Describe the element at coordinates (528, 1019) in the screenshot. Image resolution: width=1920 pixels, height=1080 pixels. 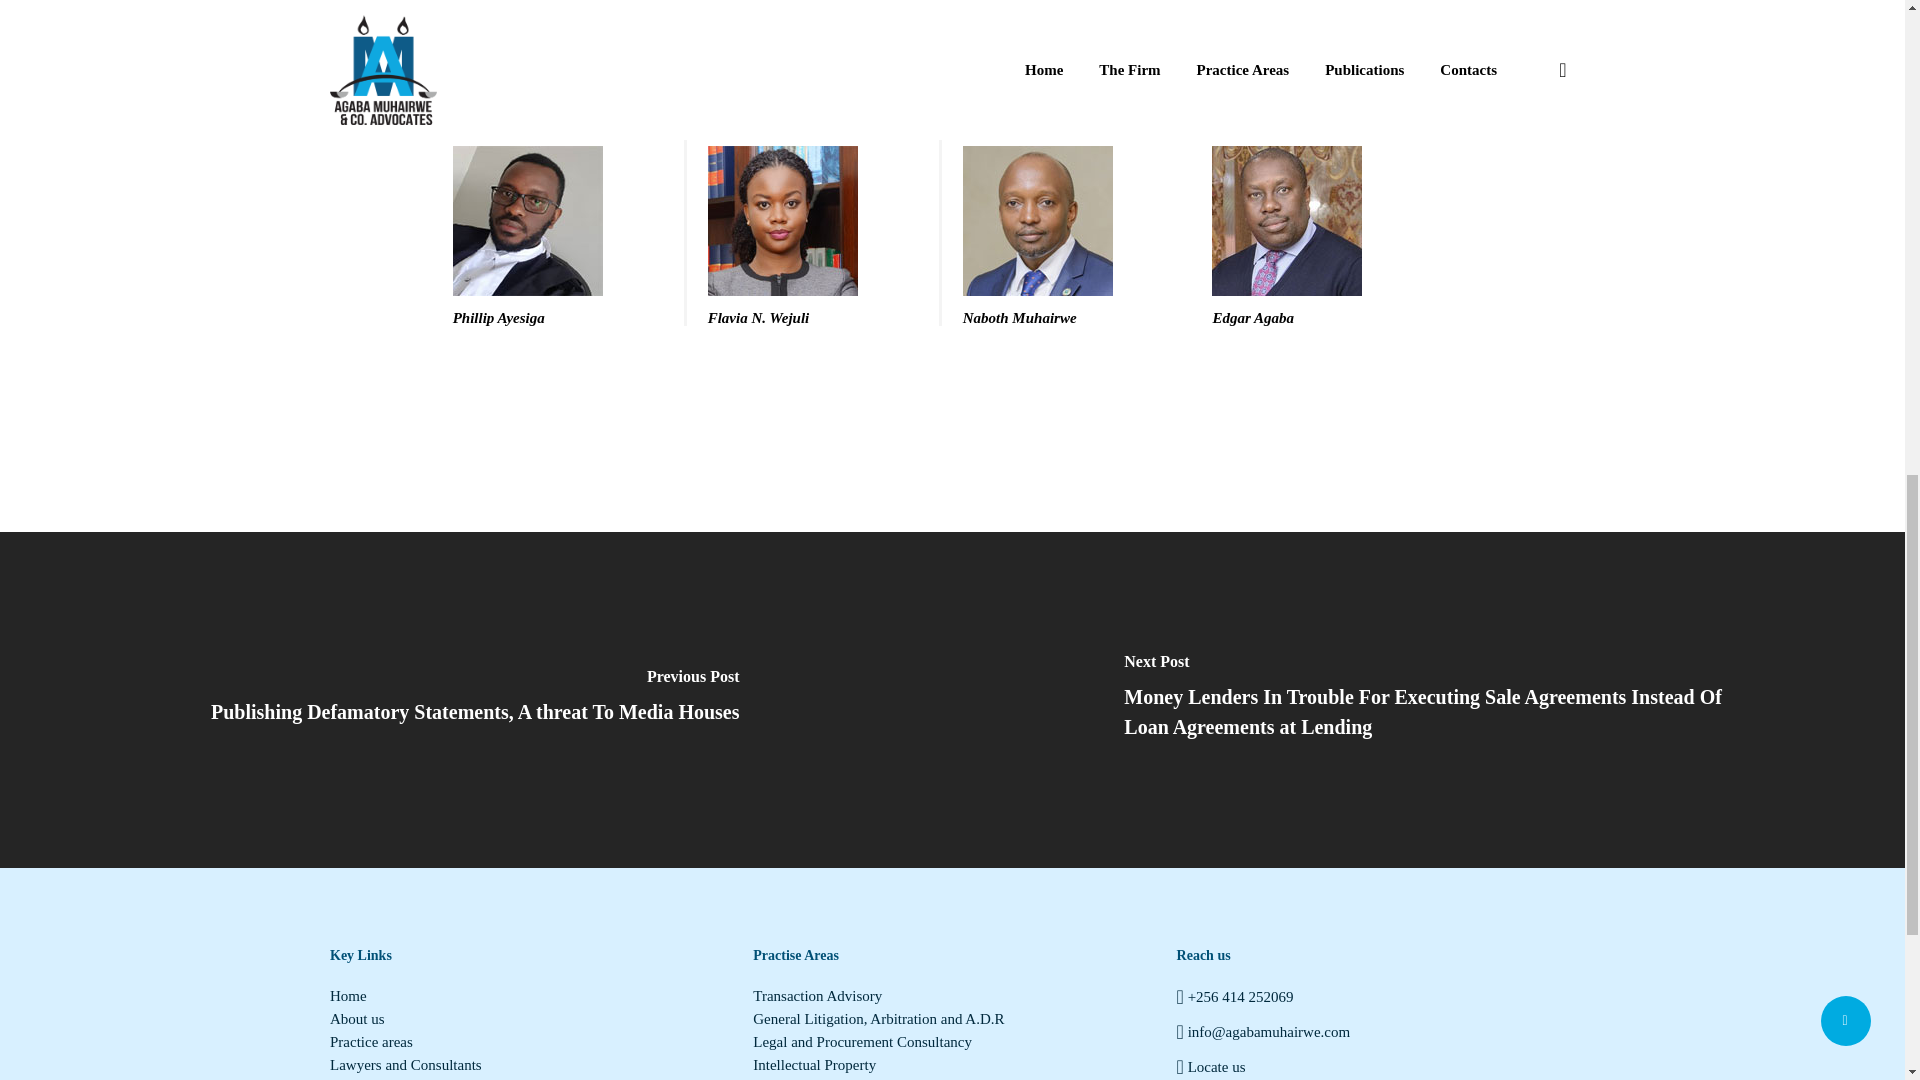
I see `About us` at that location.